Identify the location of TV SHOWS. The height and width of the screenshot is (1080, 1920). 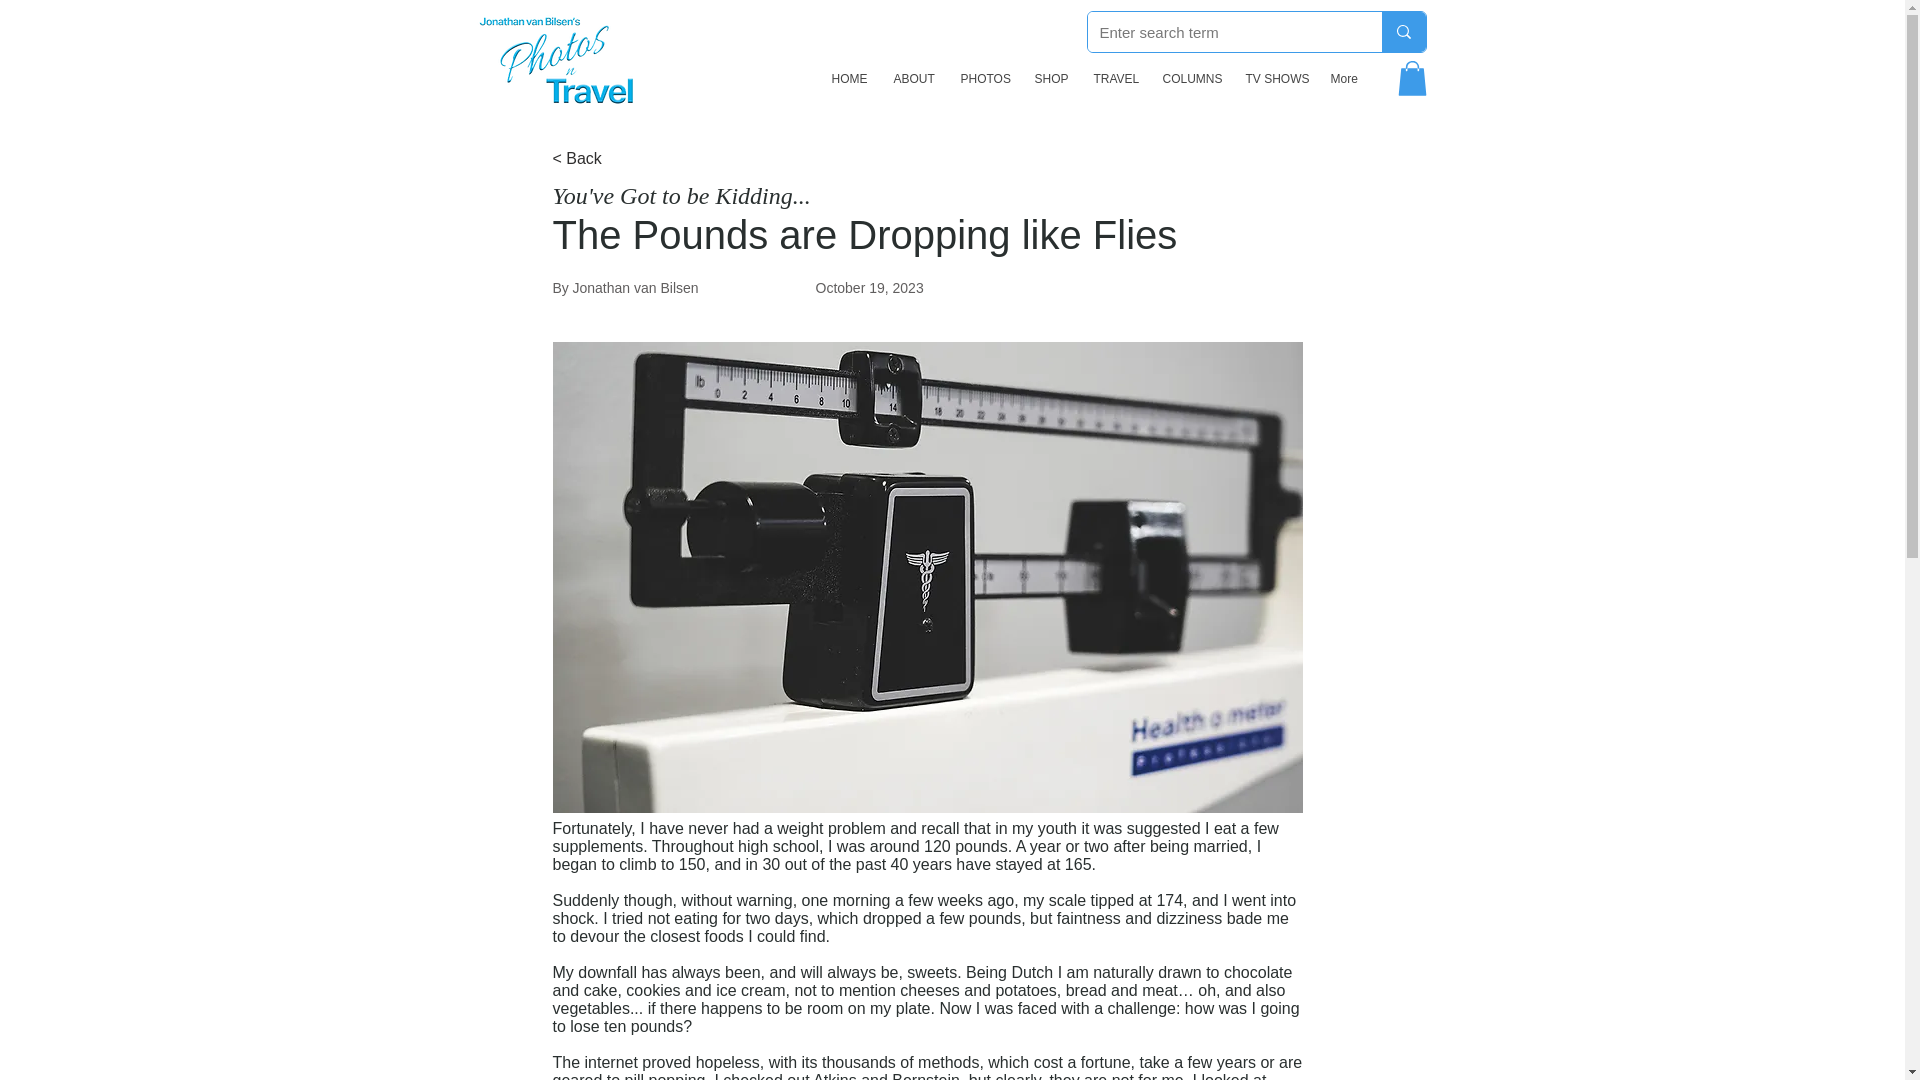
(1272, 78).